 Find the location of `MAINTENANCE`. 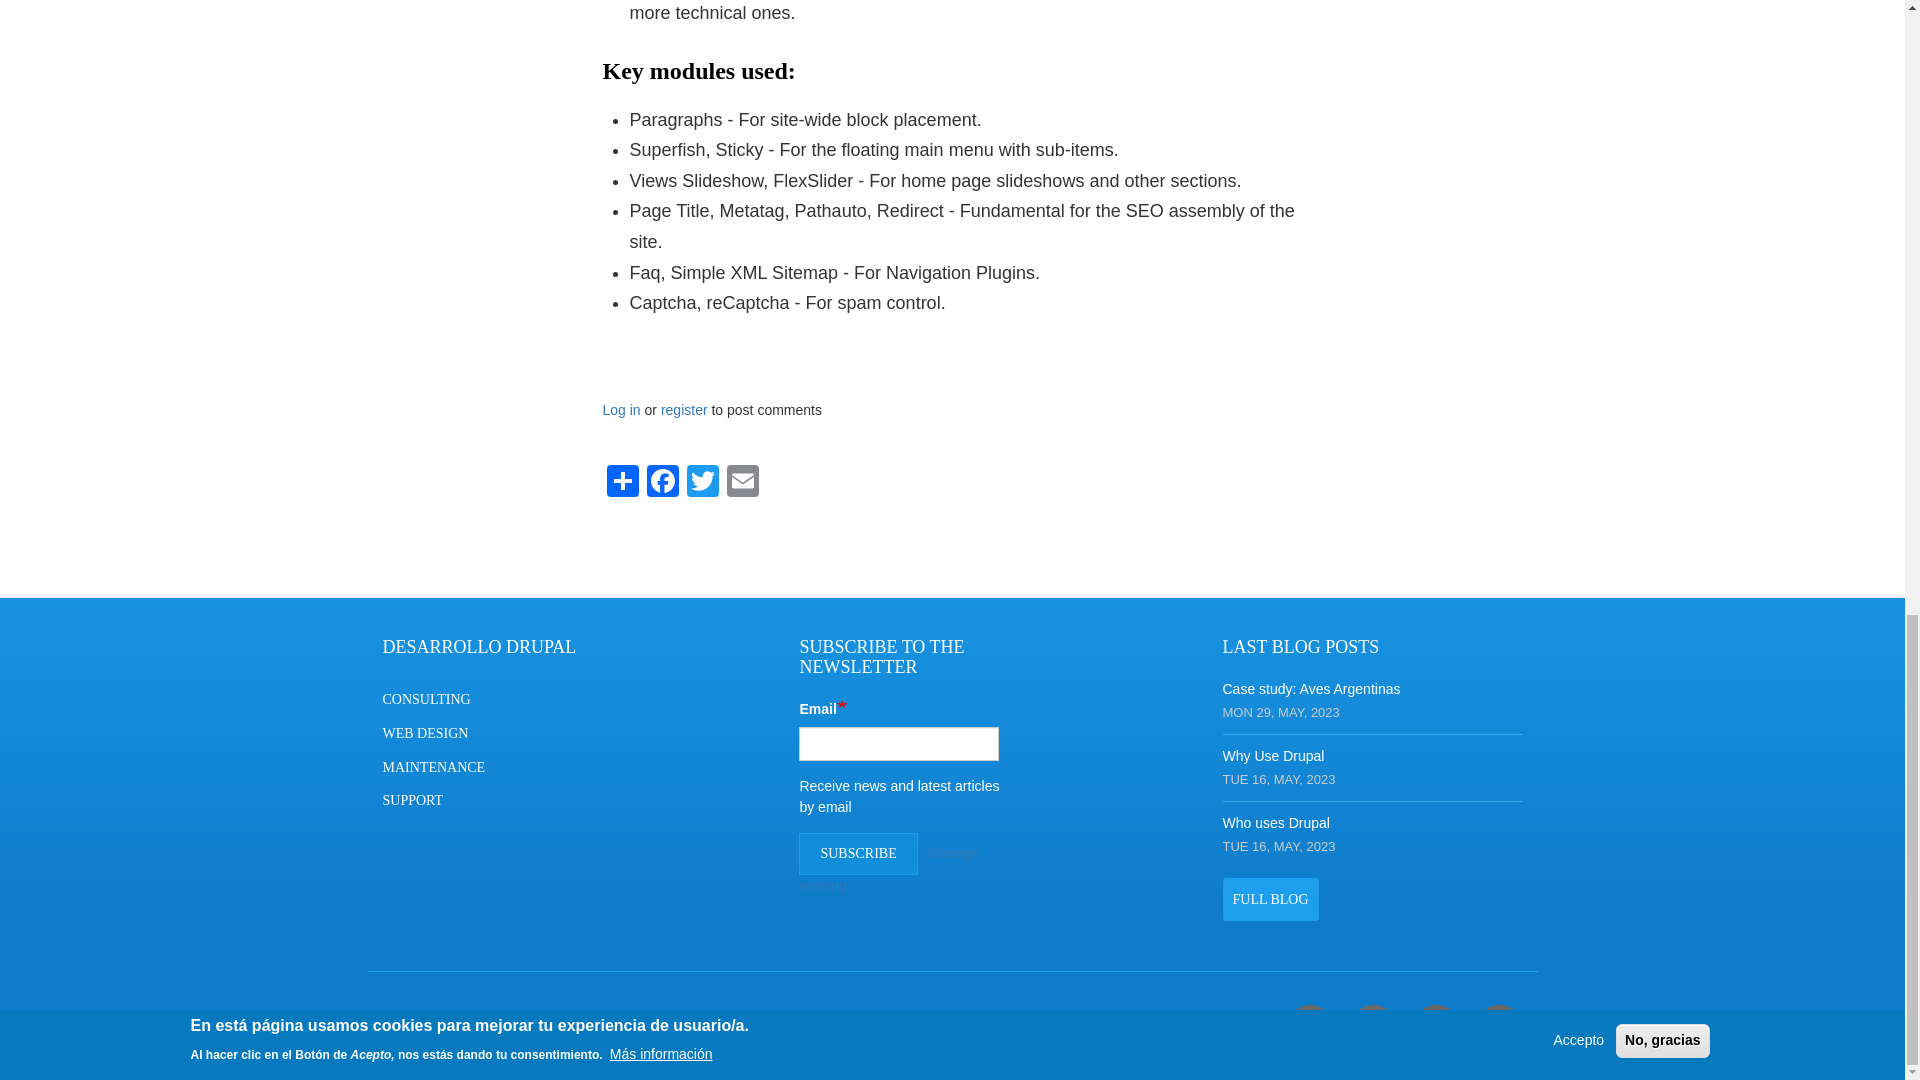

MAINTENANCE is located at coordinates (479, 762).